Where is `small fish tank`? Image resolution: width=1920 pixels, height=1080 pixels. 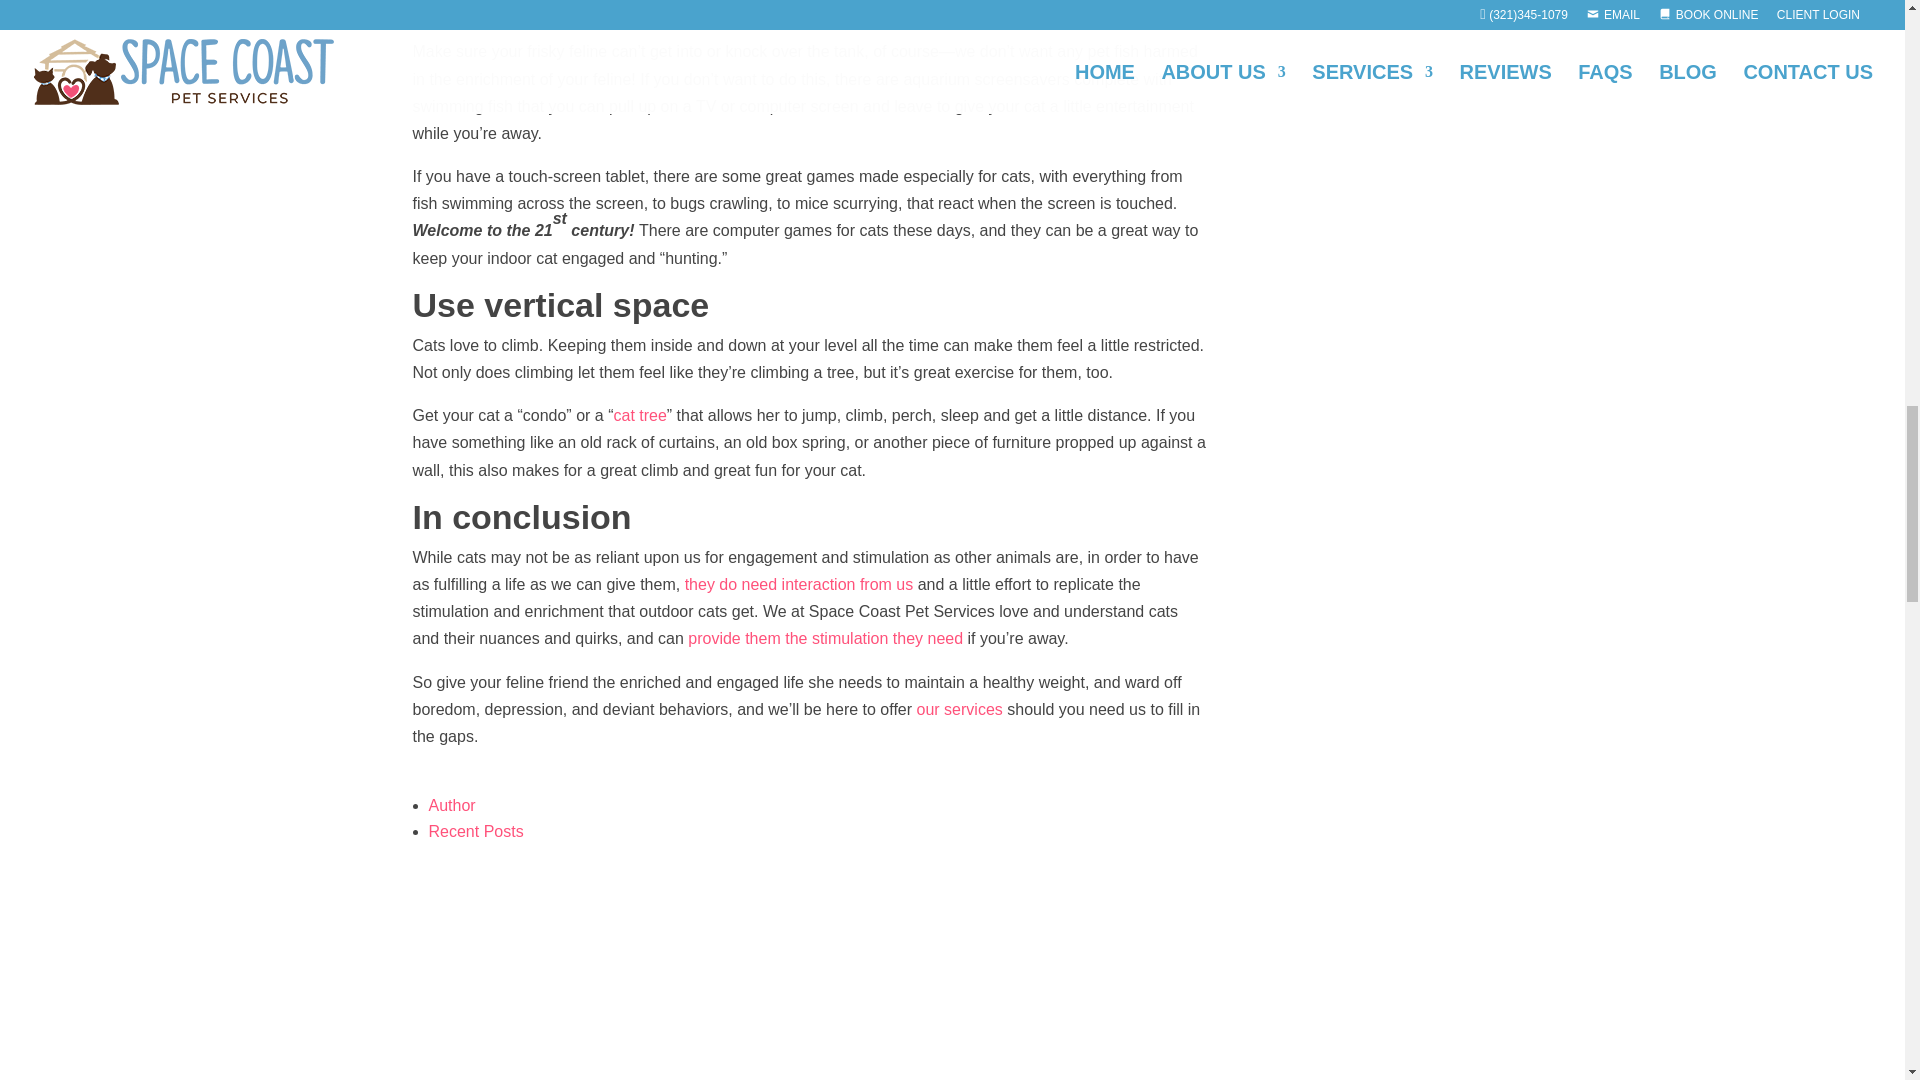
small fish tank is located at coordinates (526, 8).